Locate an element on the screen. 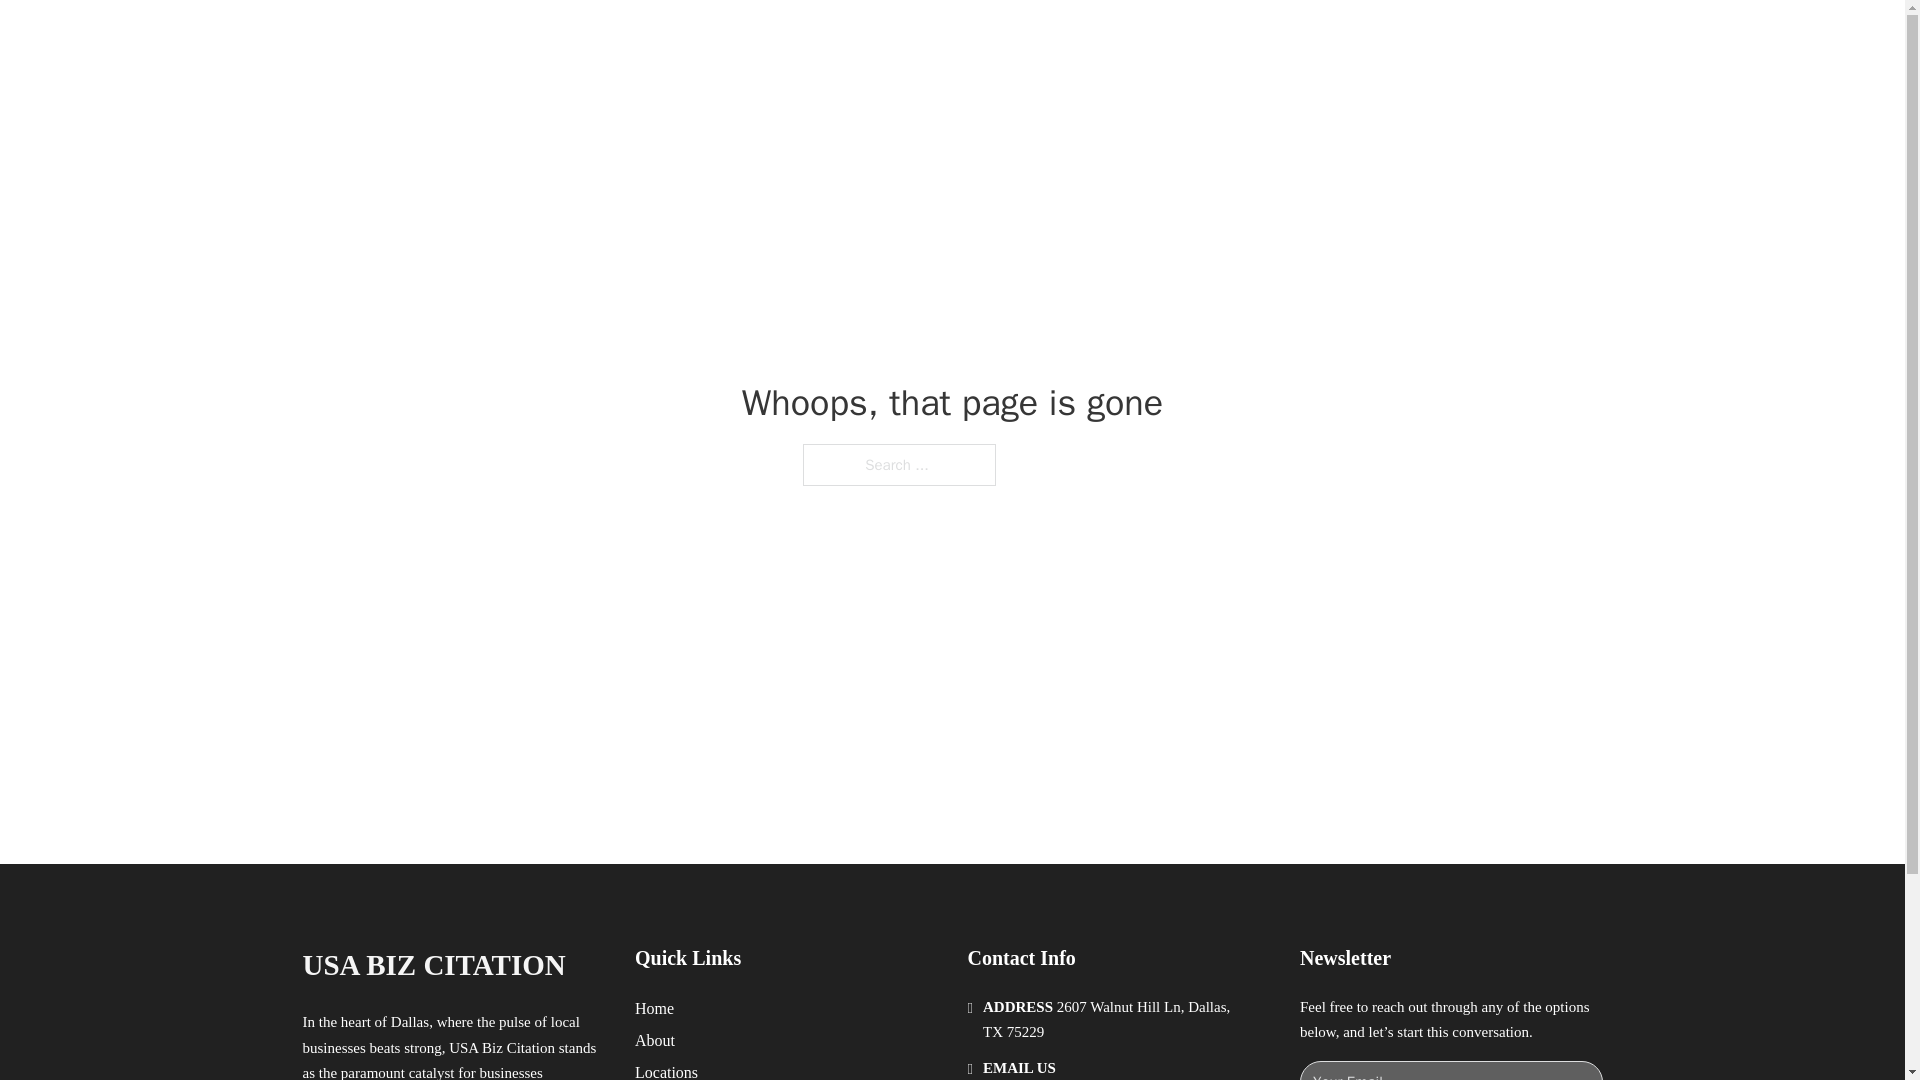 The image size is (1920, 1080). USA BIZ CITATION is located at coordinates (528, 38).